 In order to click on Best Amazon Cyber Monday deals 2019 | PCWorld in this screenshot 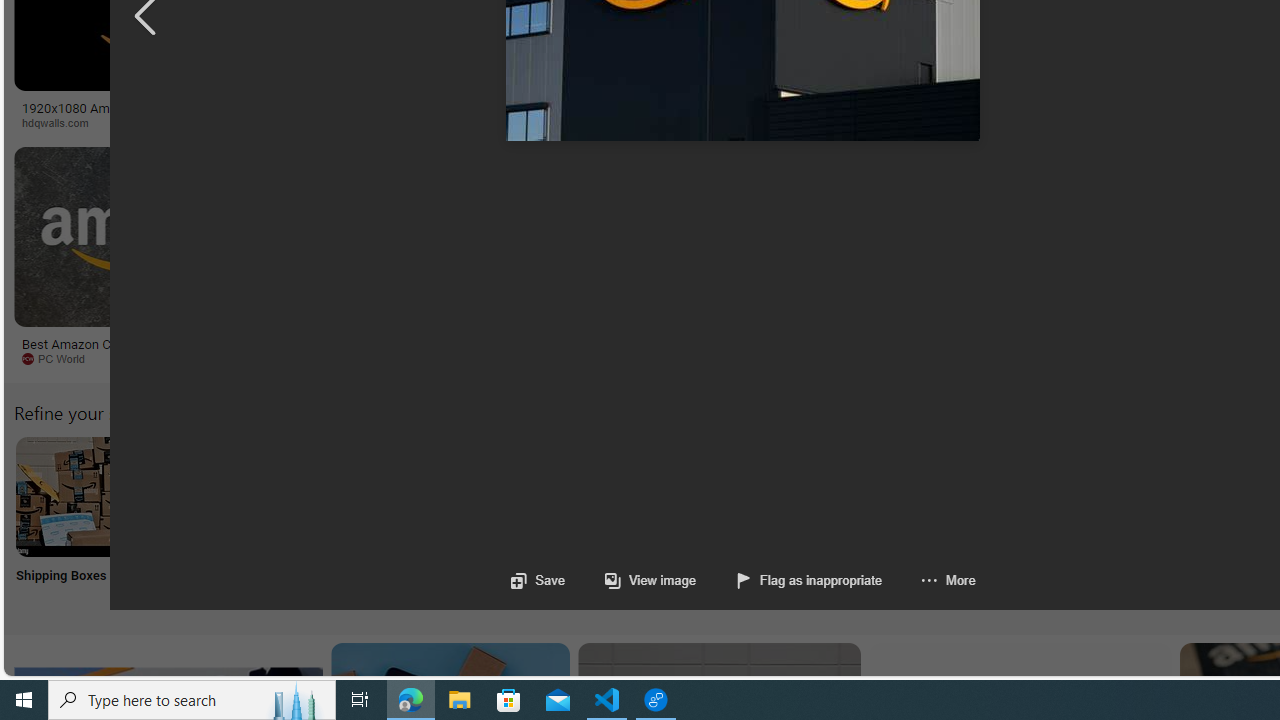, I will do `click(146, 350)`.